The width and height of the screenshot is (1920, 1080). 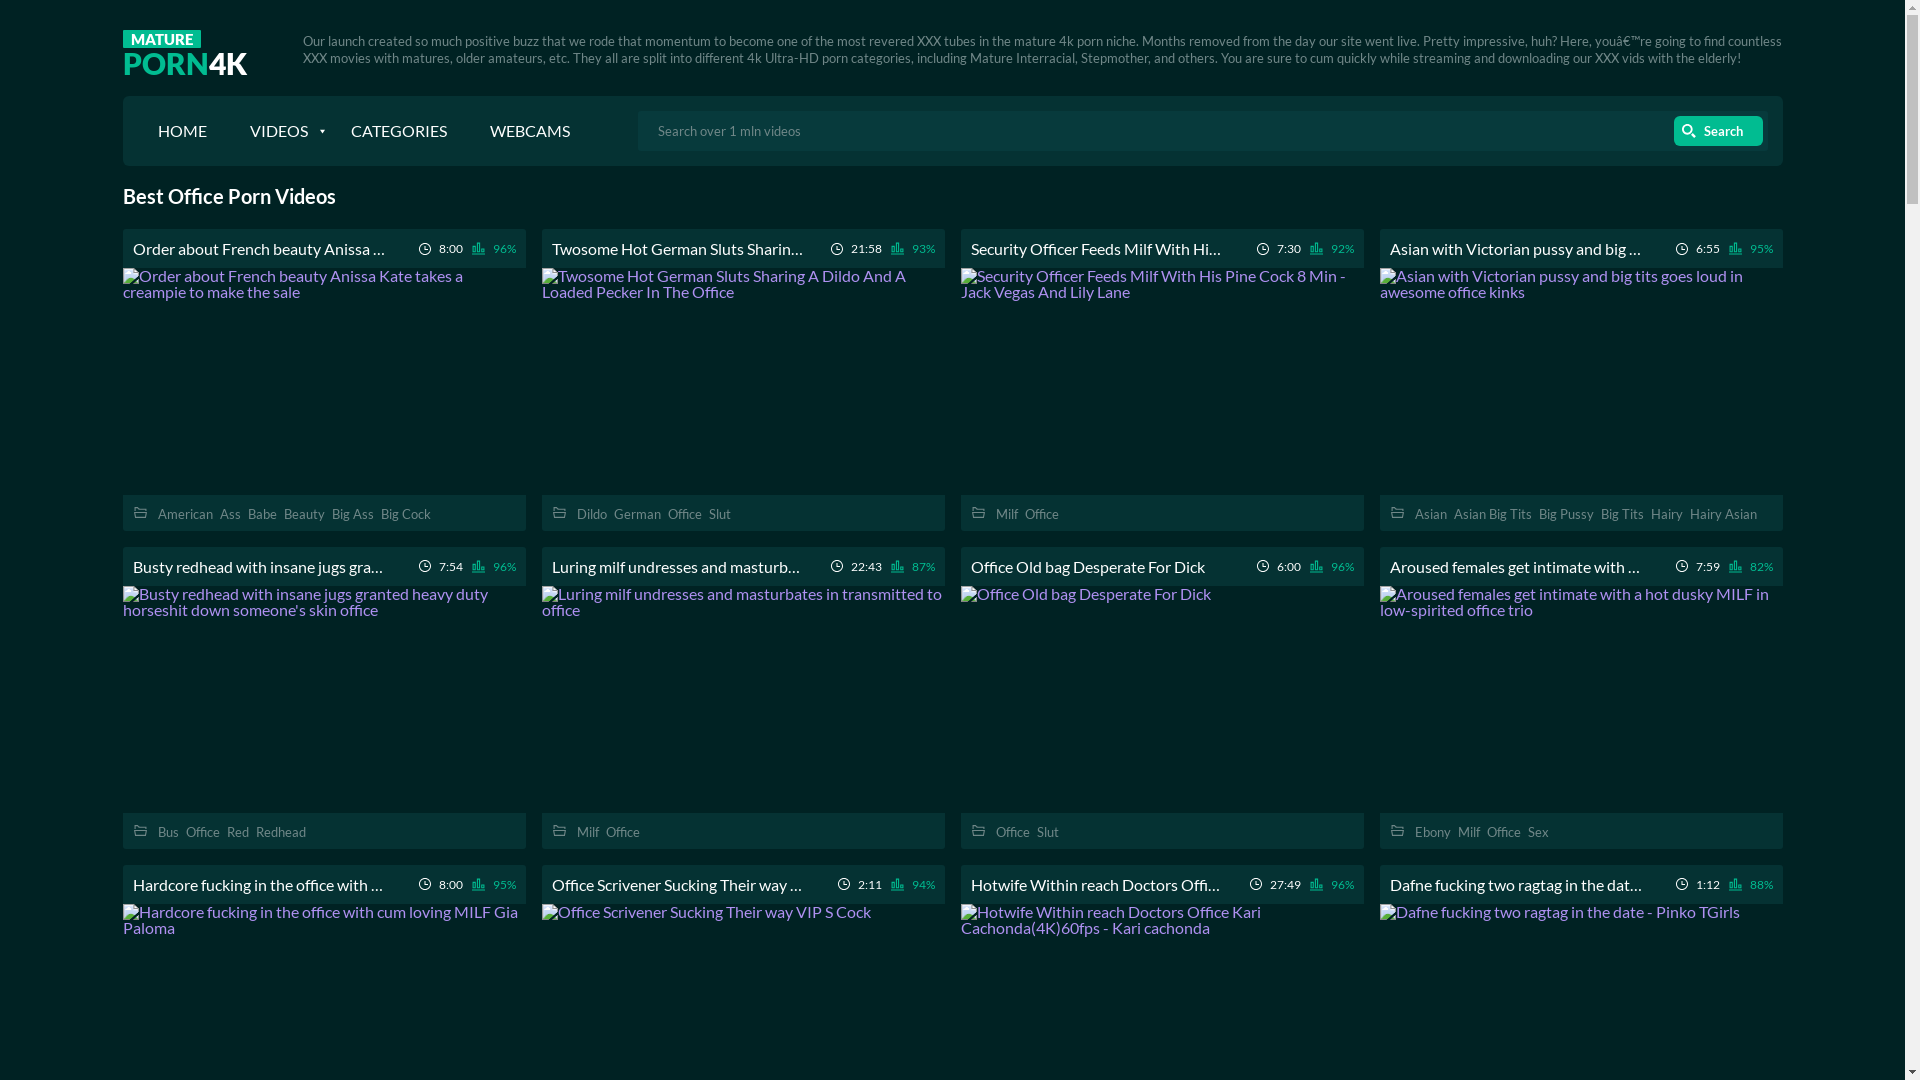 I want to click on Bus, so click(x=168, y=832).